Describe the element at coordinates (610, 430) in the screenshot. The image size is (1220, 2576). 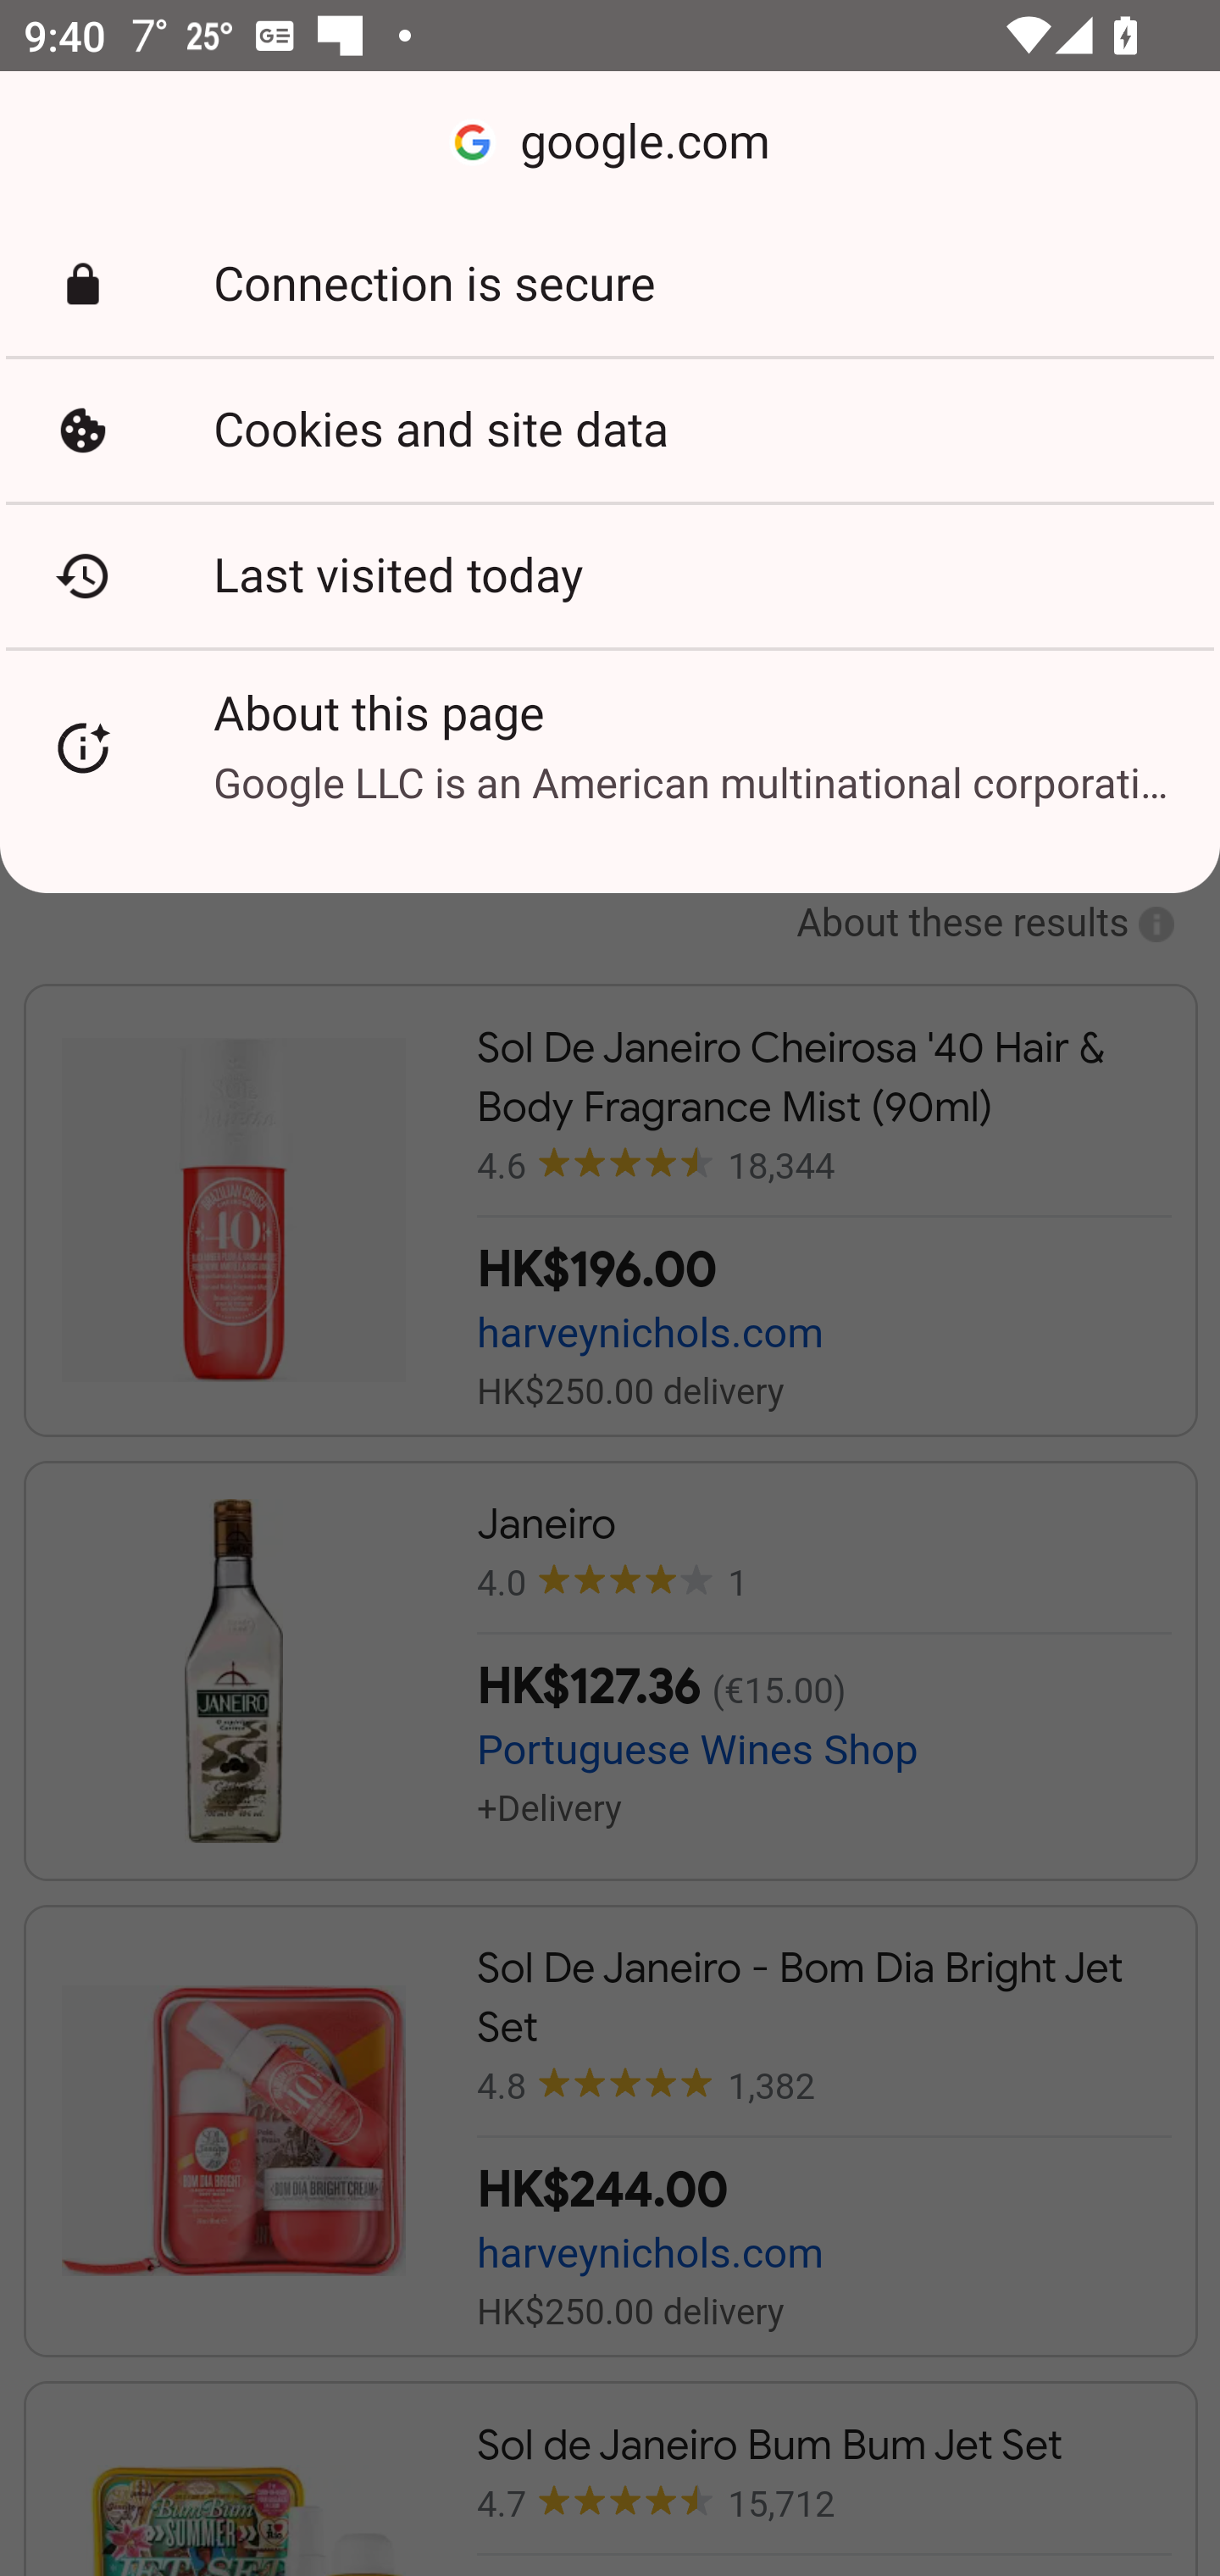
I see `Cookies and site data` at that location.